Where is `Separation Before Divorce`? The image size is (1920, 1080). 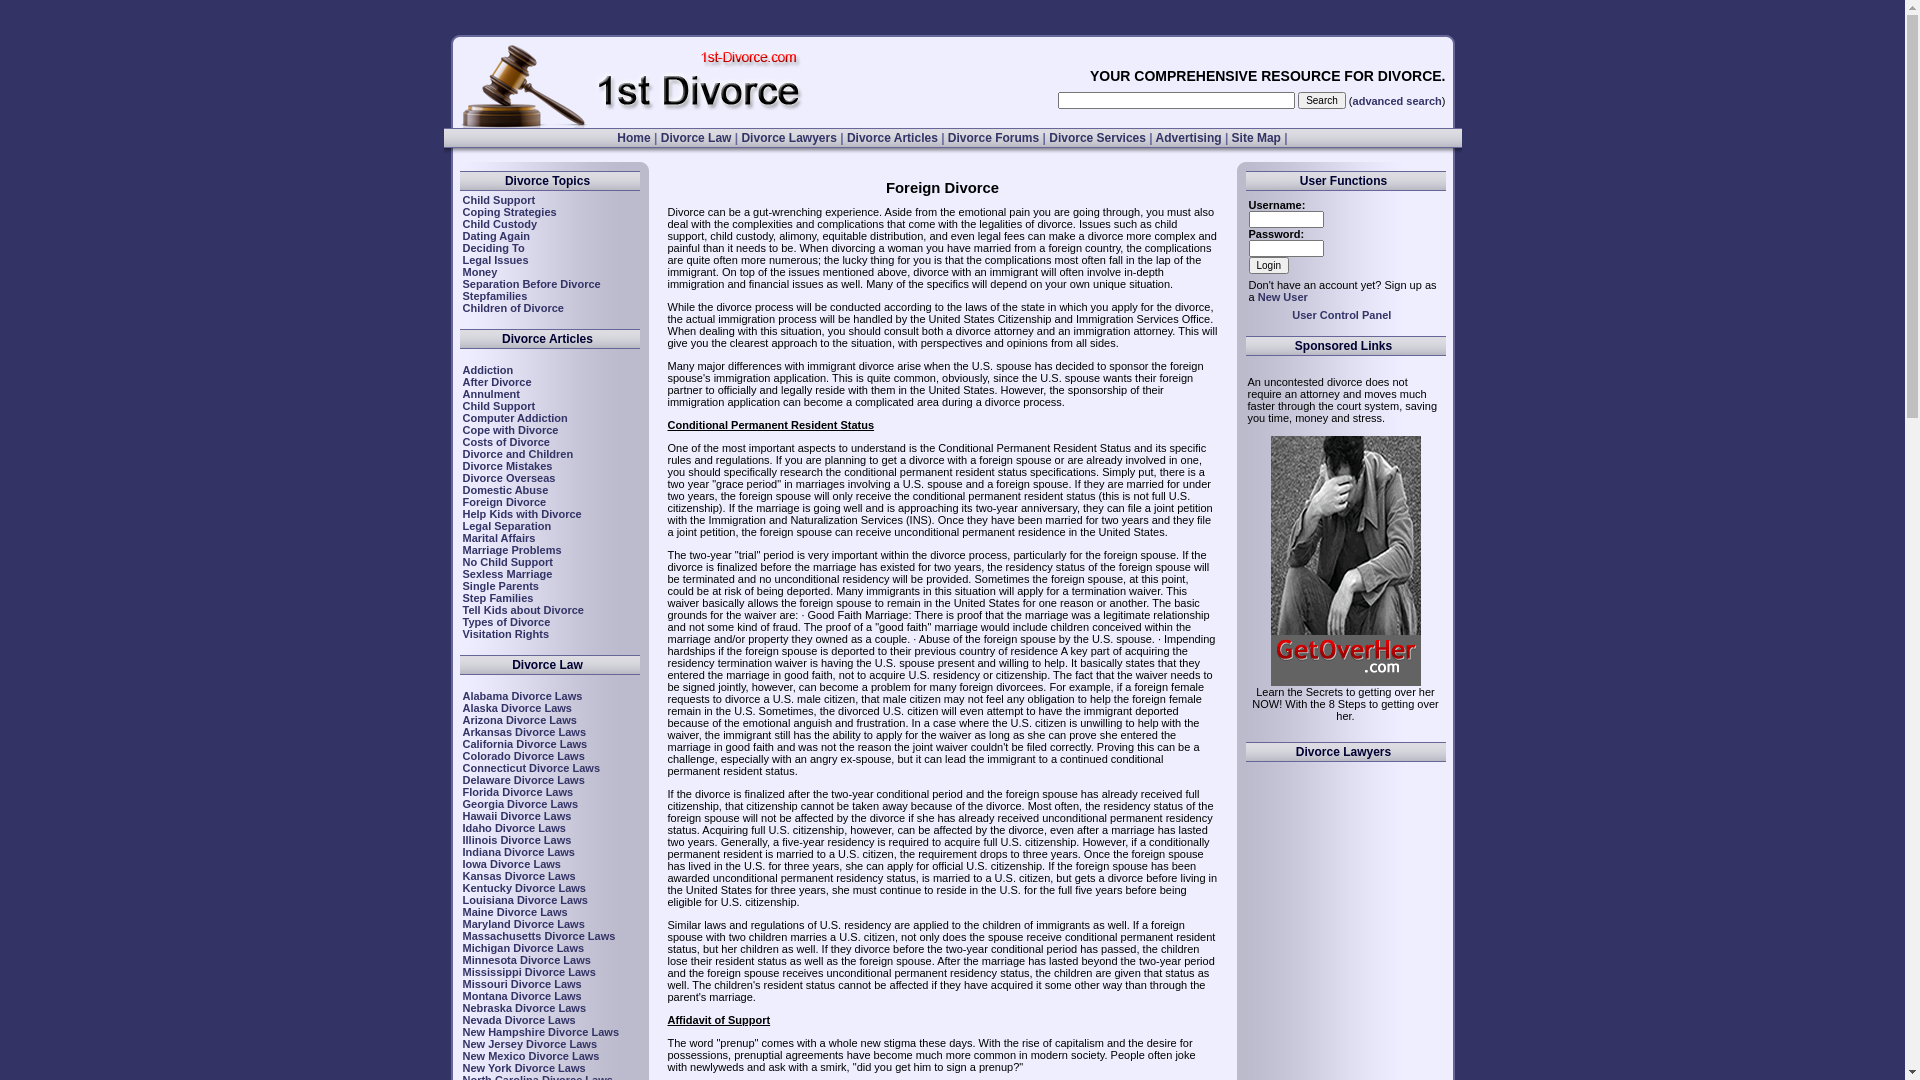 Separation Before Divorce is located at coordinates (531, 284).